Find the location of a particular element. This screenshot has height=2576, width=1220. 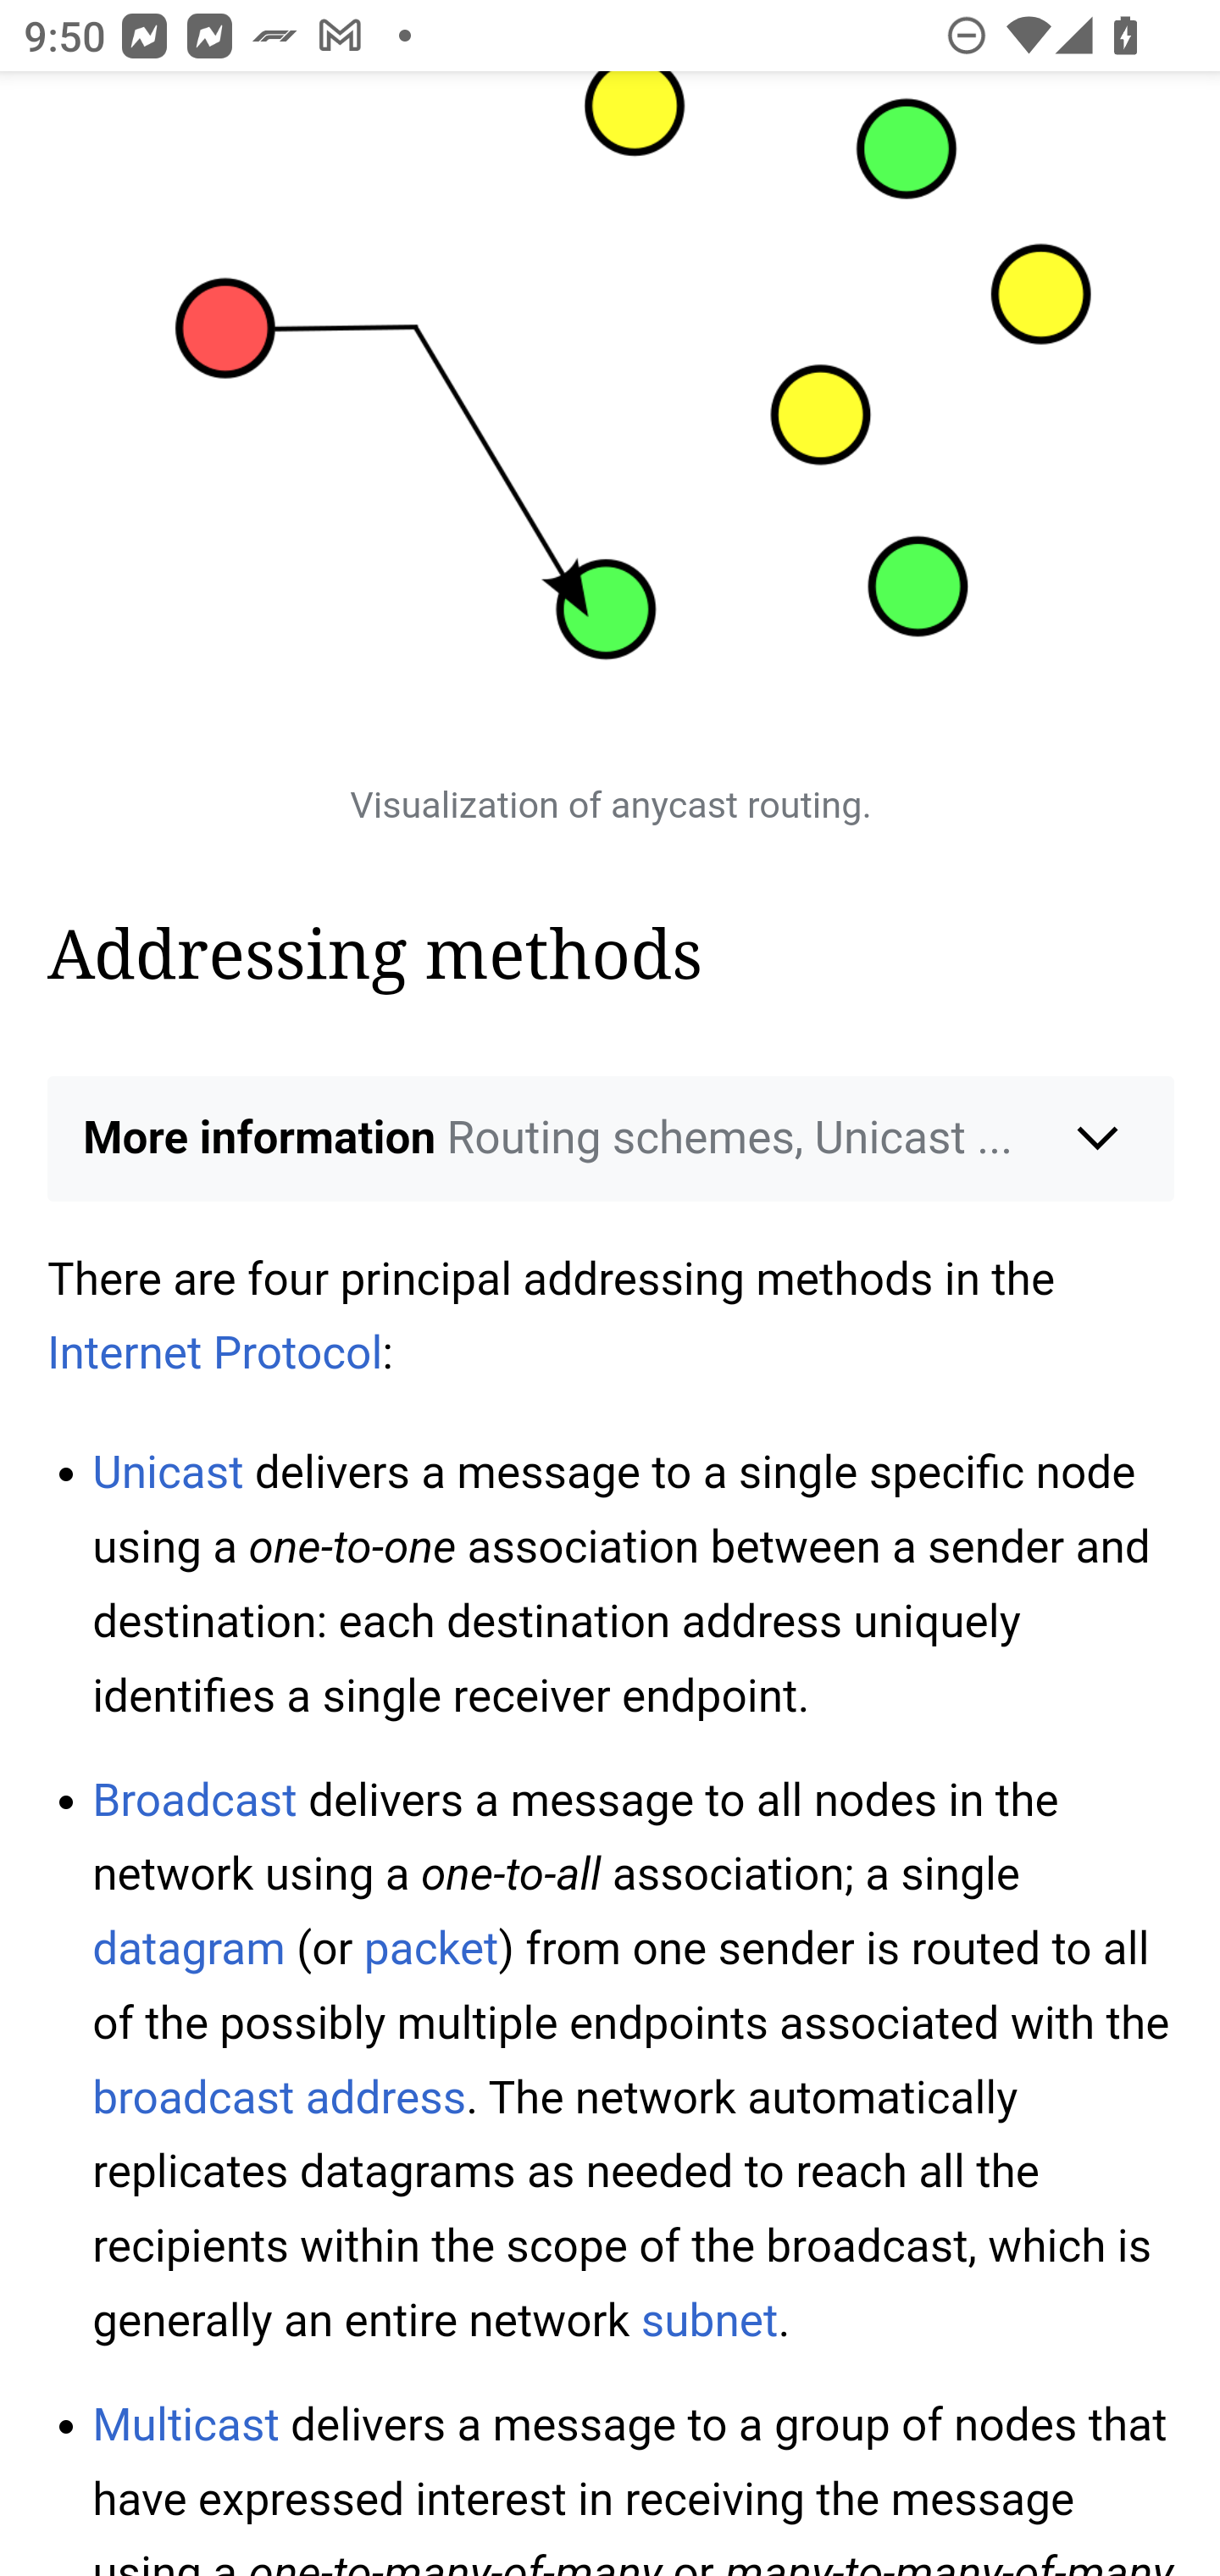

datagram is located at coordinates (189, 1949).